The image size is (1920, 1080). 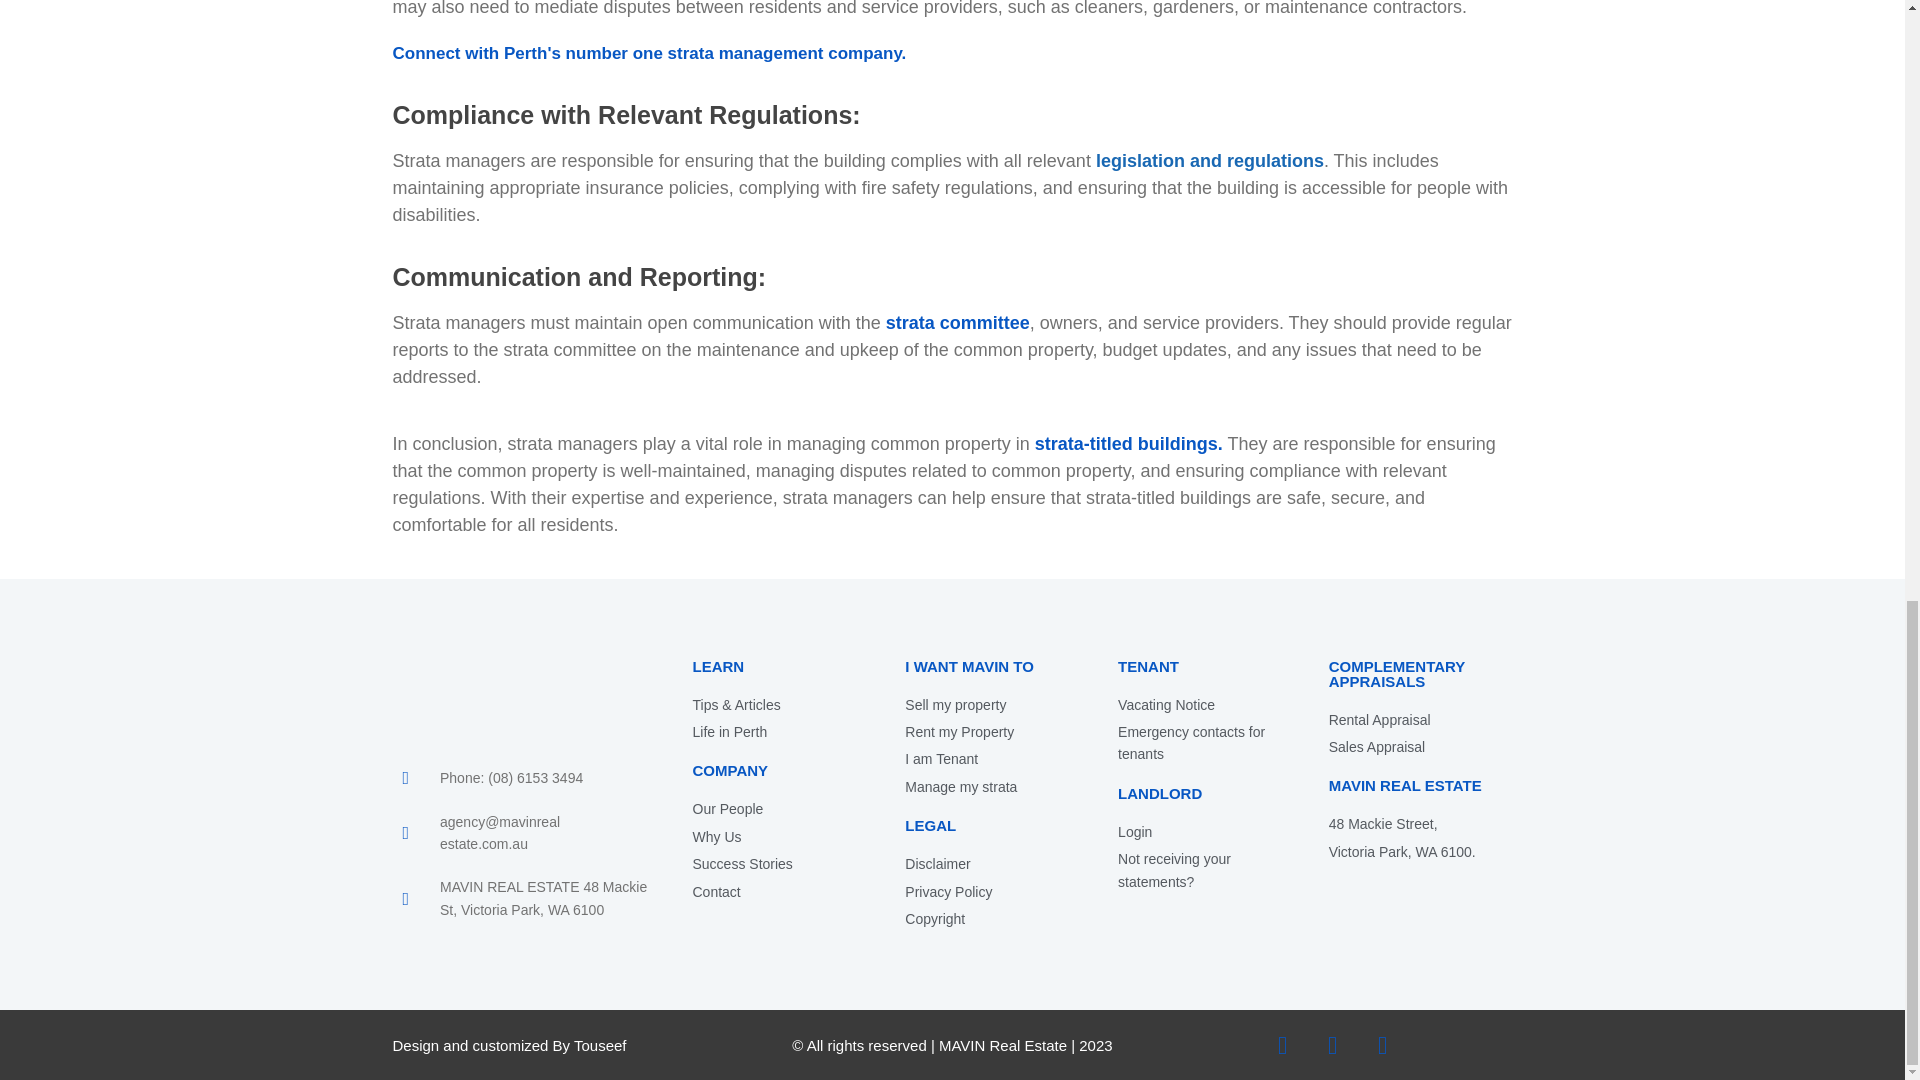 What do you see at coordinates (990, 732) in the screenshot?
I see `Rent my Property` at bounding box center [990, 732].